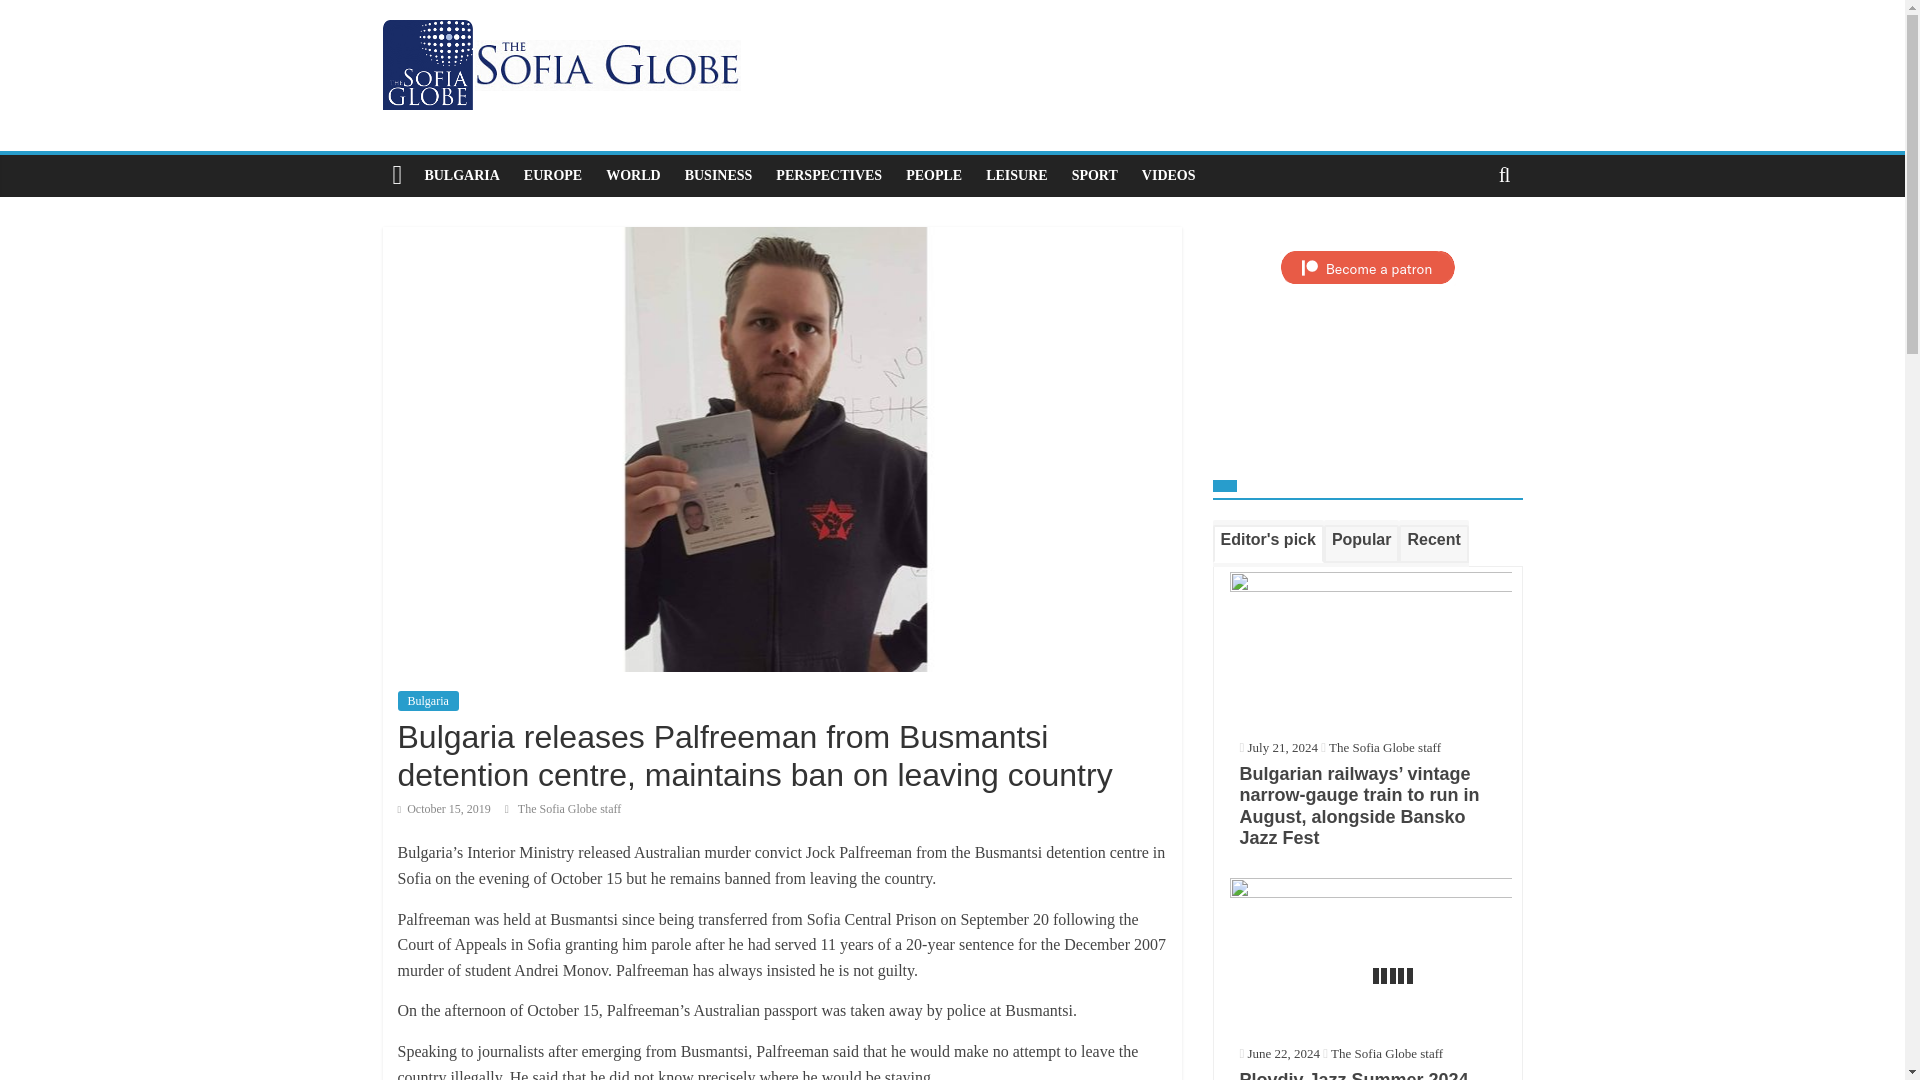  What do you see at coordinates (718, 176) in the screenshot?
I see `BUSINESS` at bounding box center [718, 176].